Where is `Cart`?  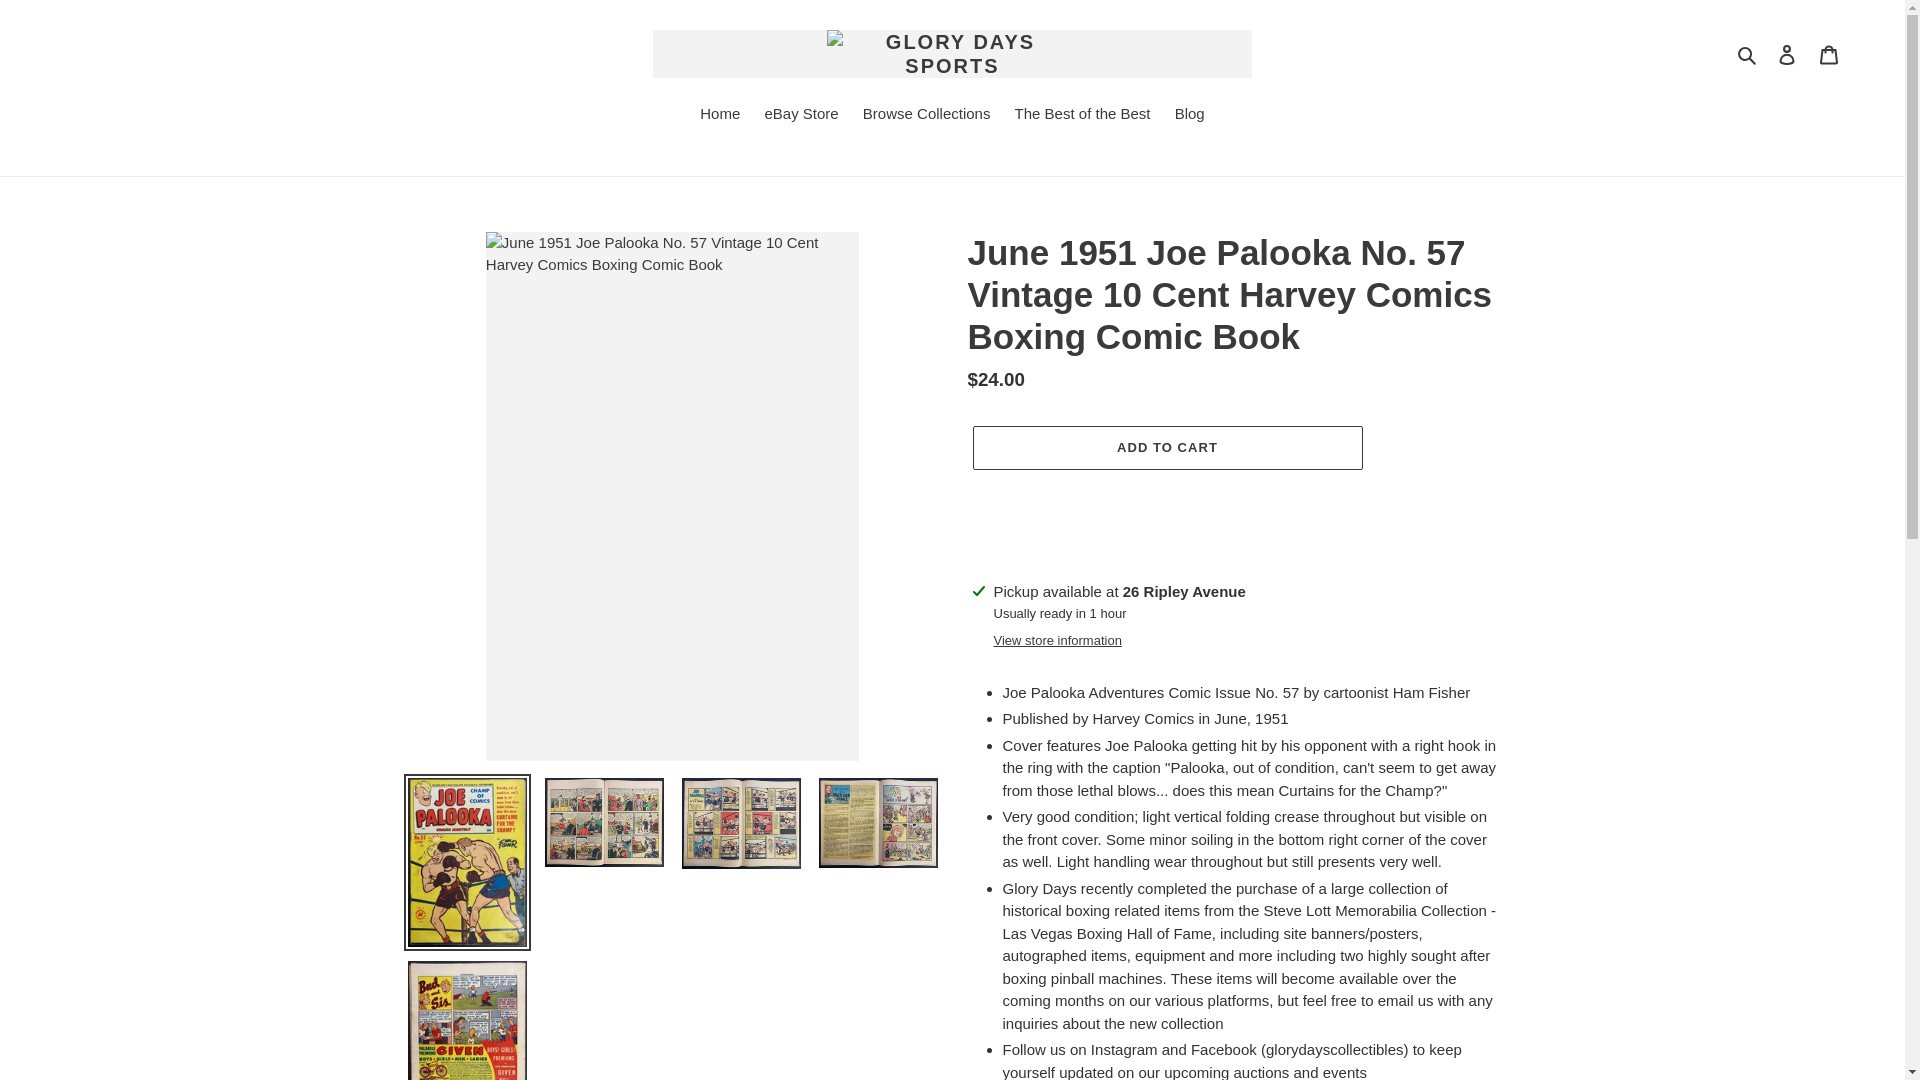
Cart is located at coordinates (1829, 54).